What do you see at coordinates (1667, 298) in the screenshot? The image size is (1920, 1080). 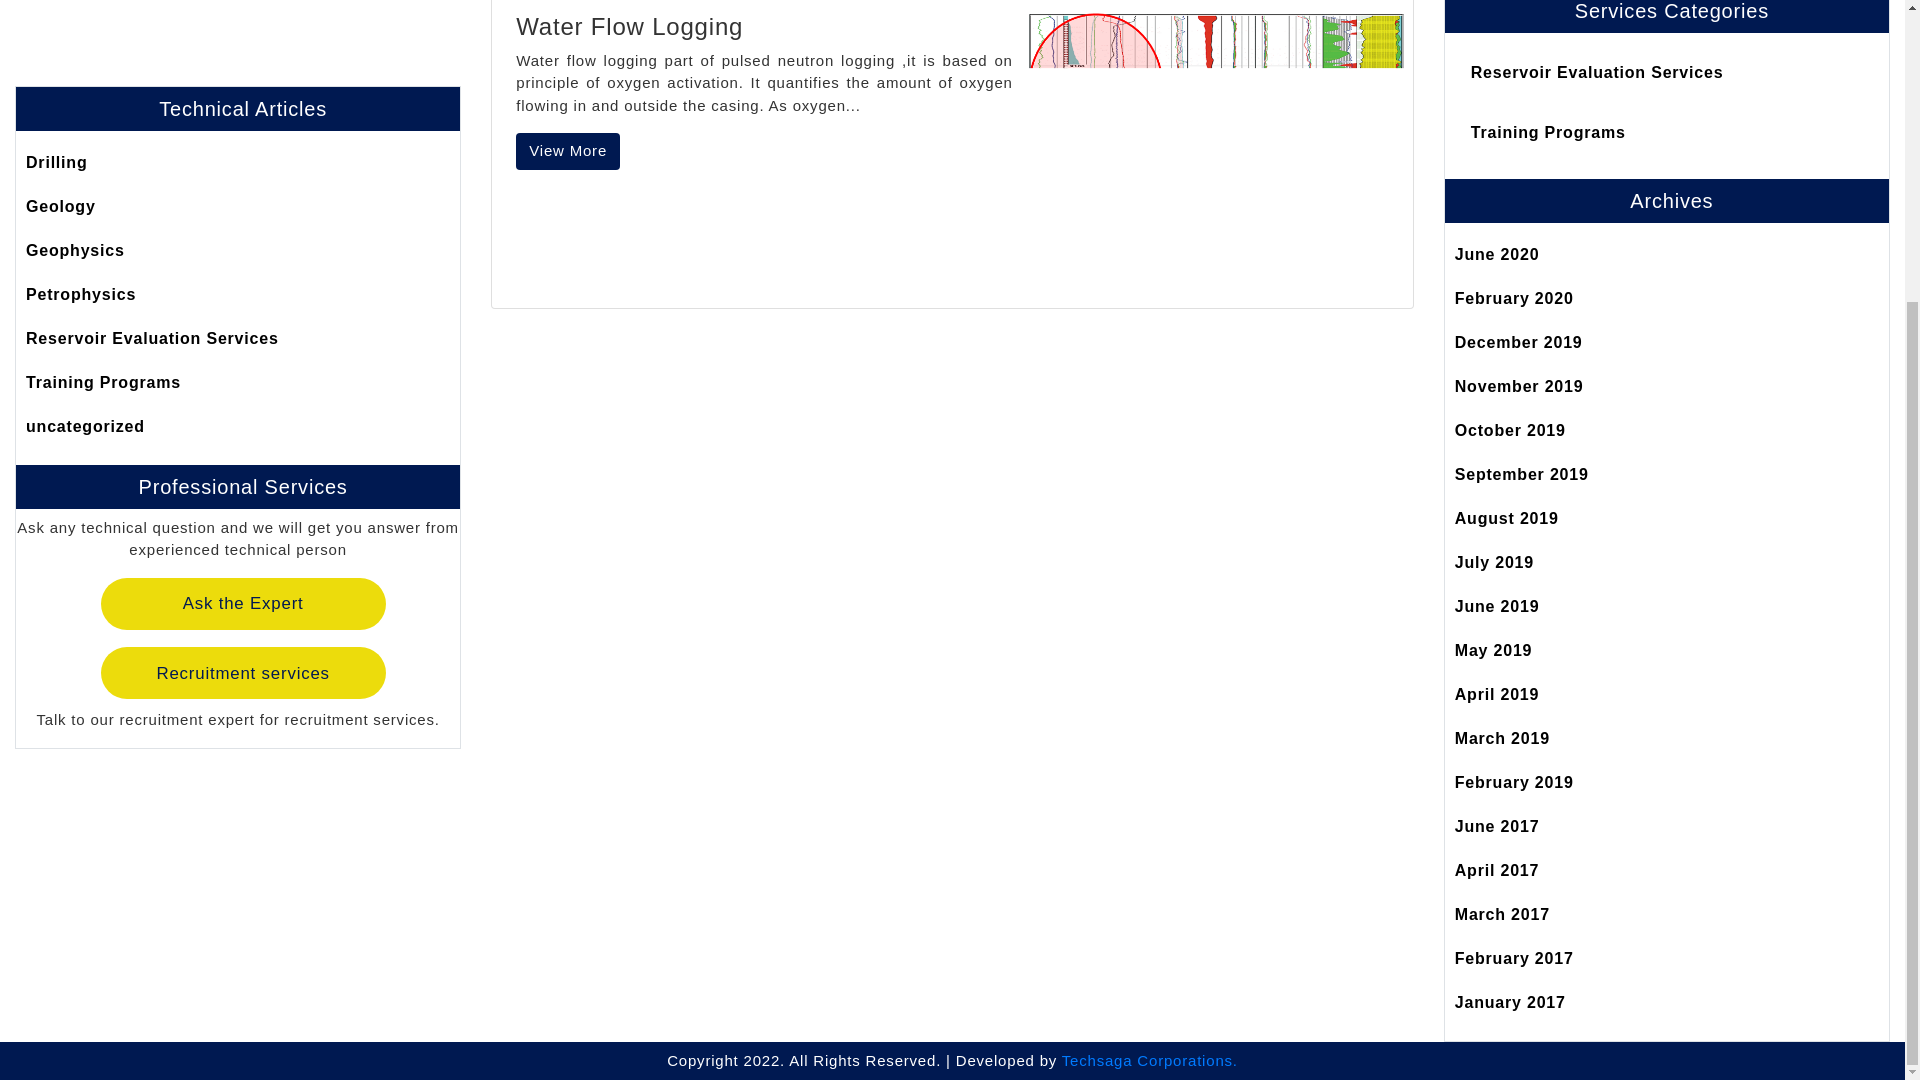 I see `February 2020` at bounding box center [1667, 298].